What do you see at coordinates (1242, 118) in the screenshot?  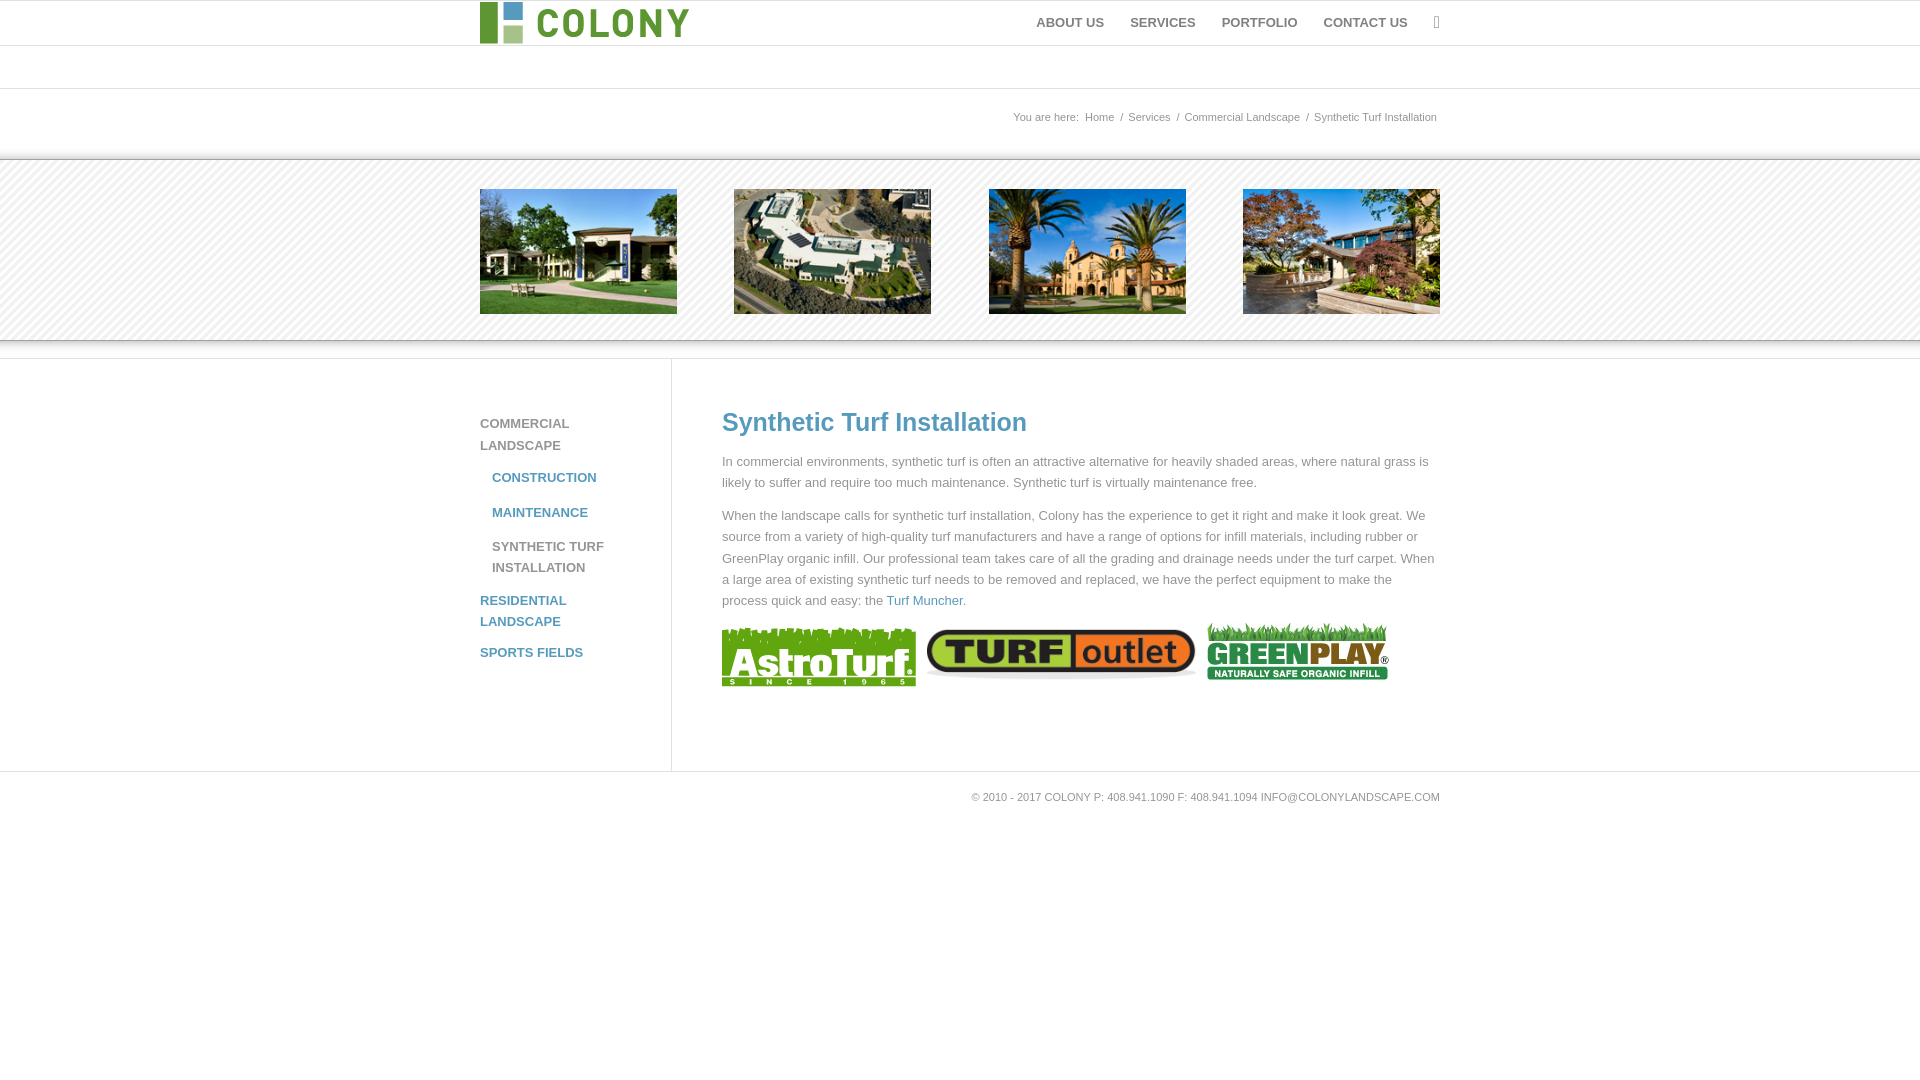 I see `Commercial Landscape` at bounding box center [1242, 118].